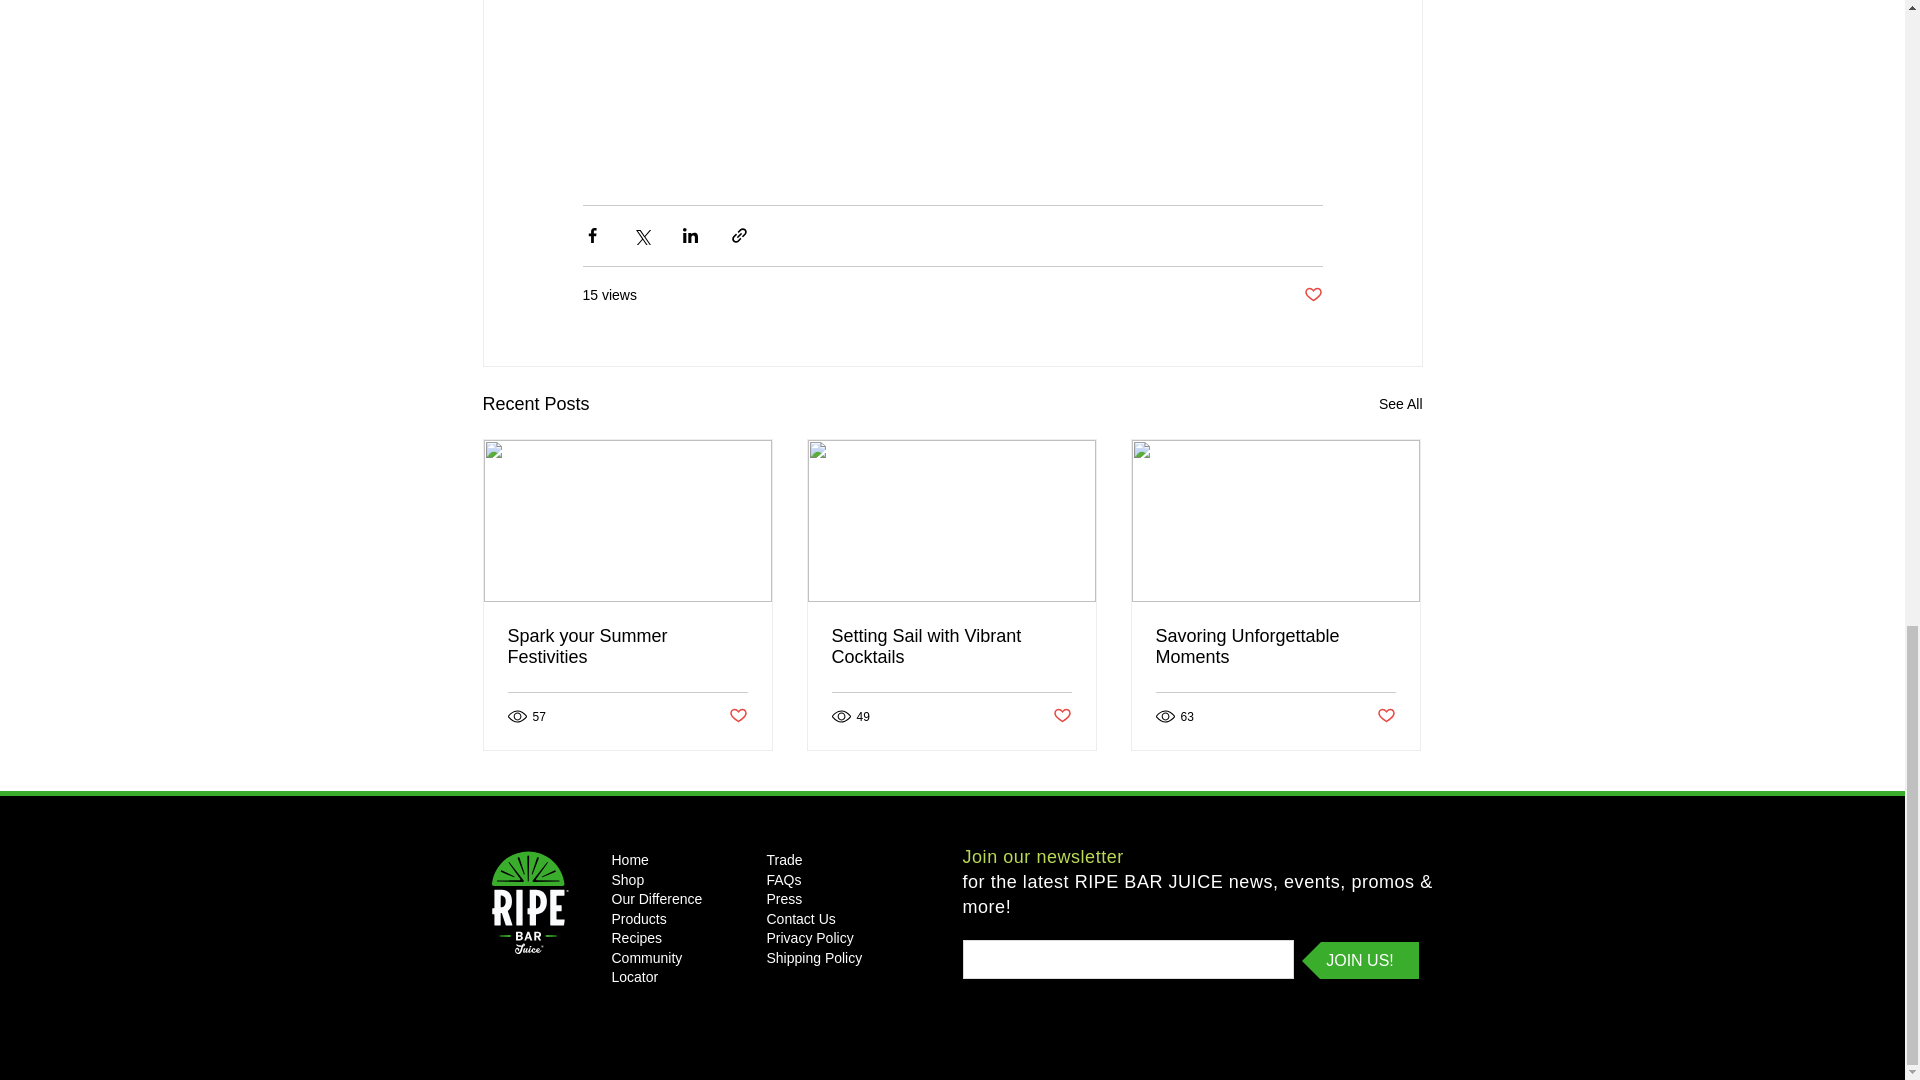 This screenshot has height=1080, width=1920. Describe the element at coordinates (637, 938) in the screenshot. I see `Recipes` at that location.